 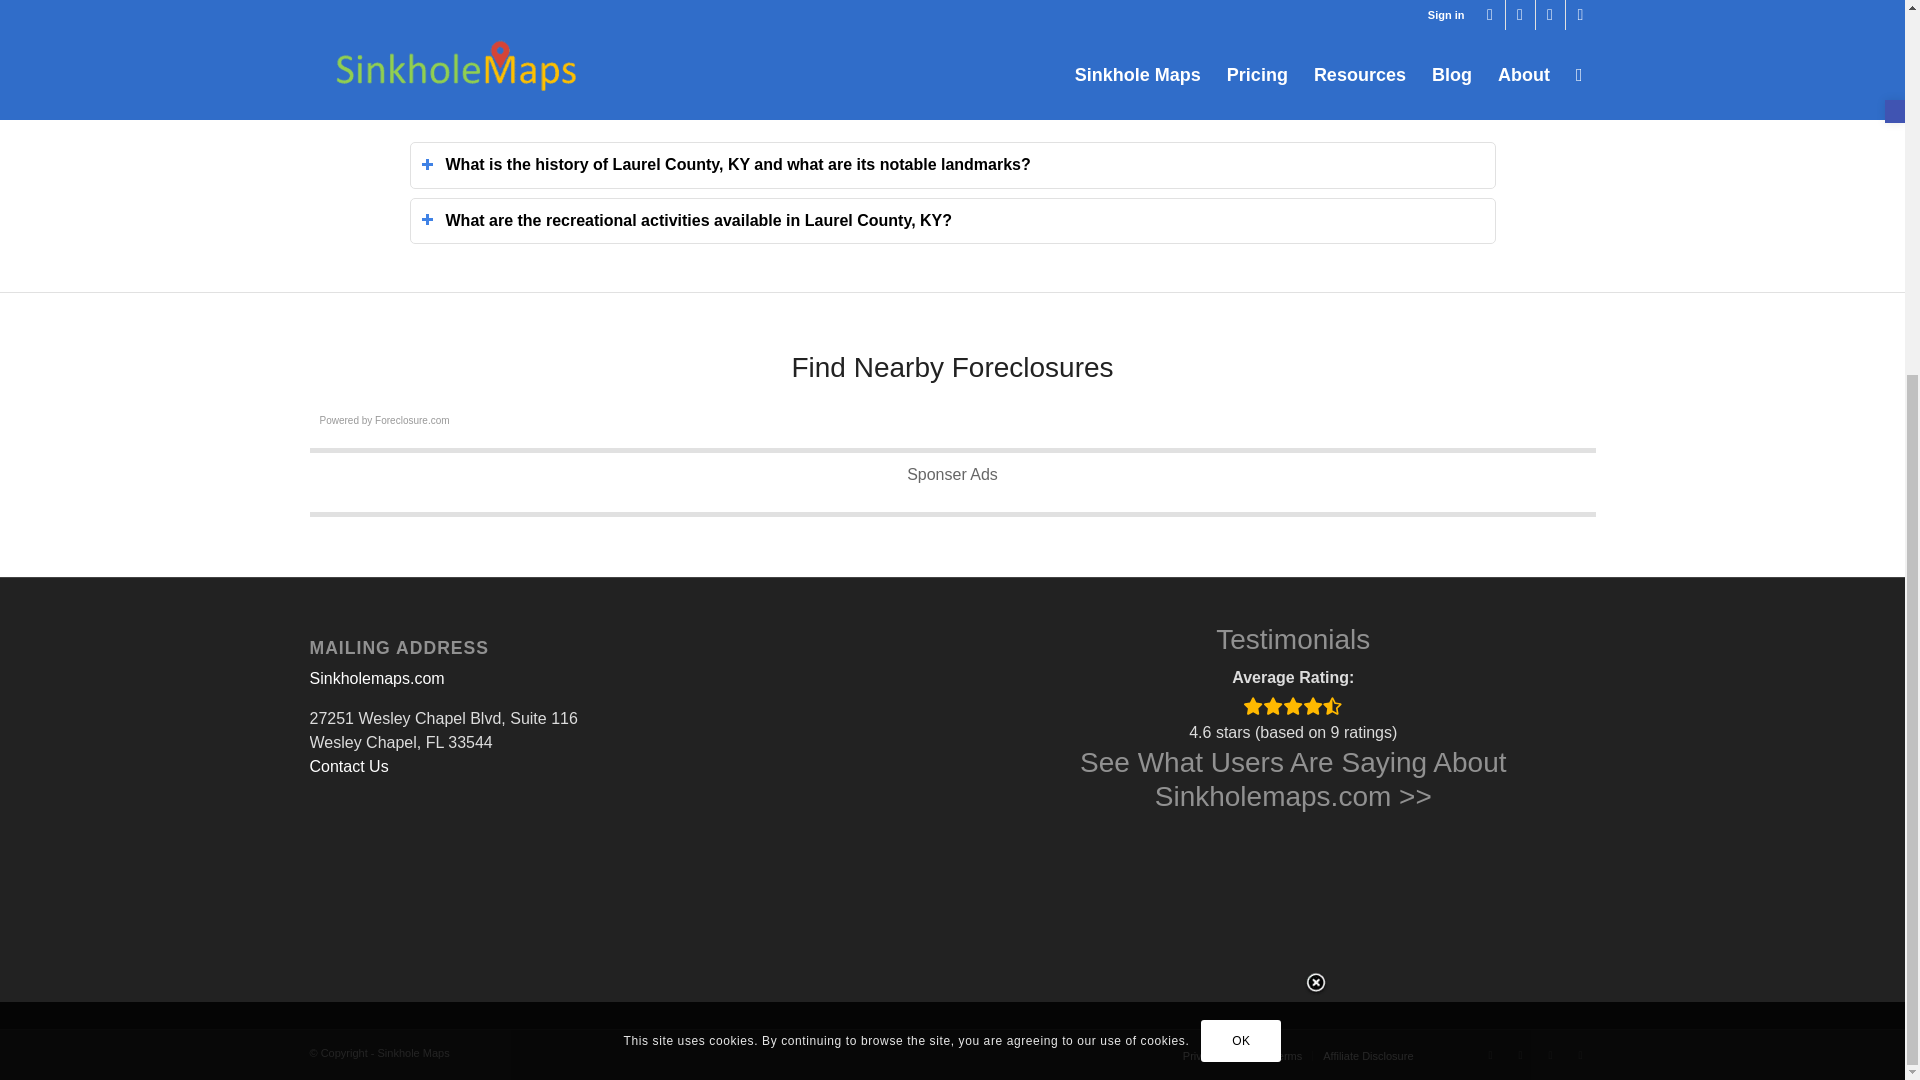 I want to click on Youtube, so click(x=1551, y=1055).